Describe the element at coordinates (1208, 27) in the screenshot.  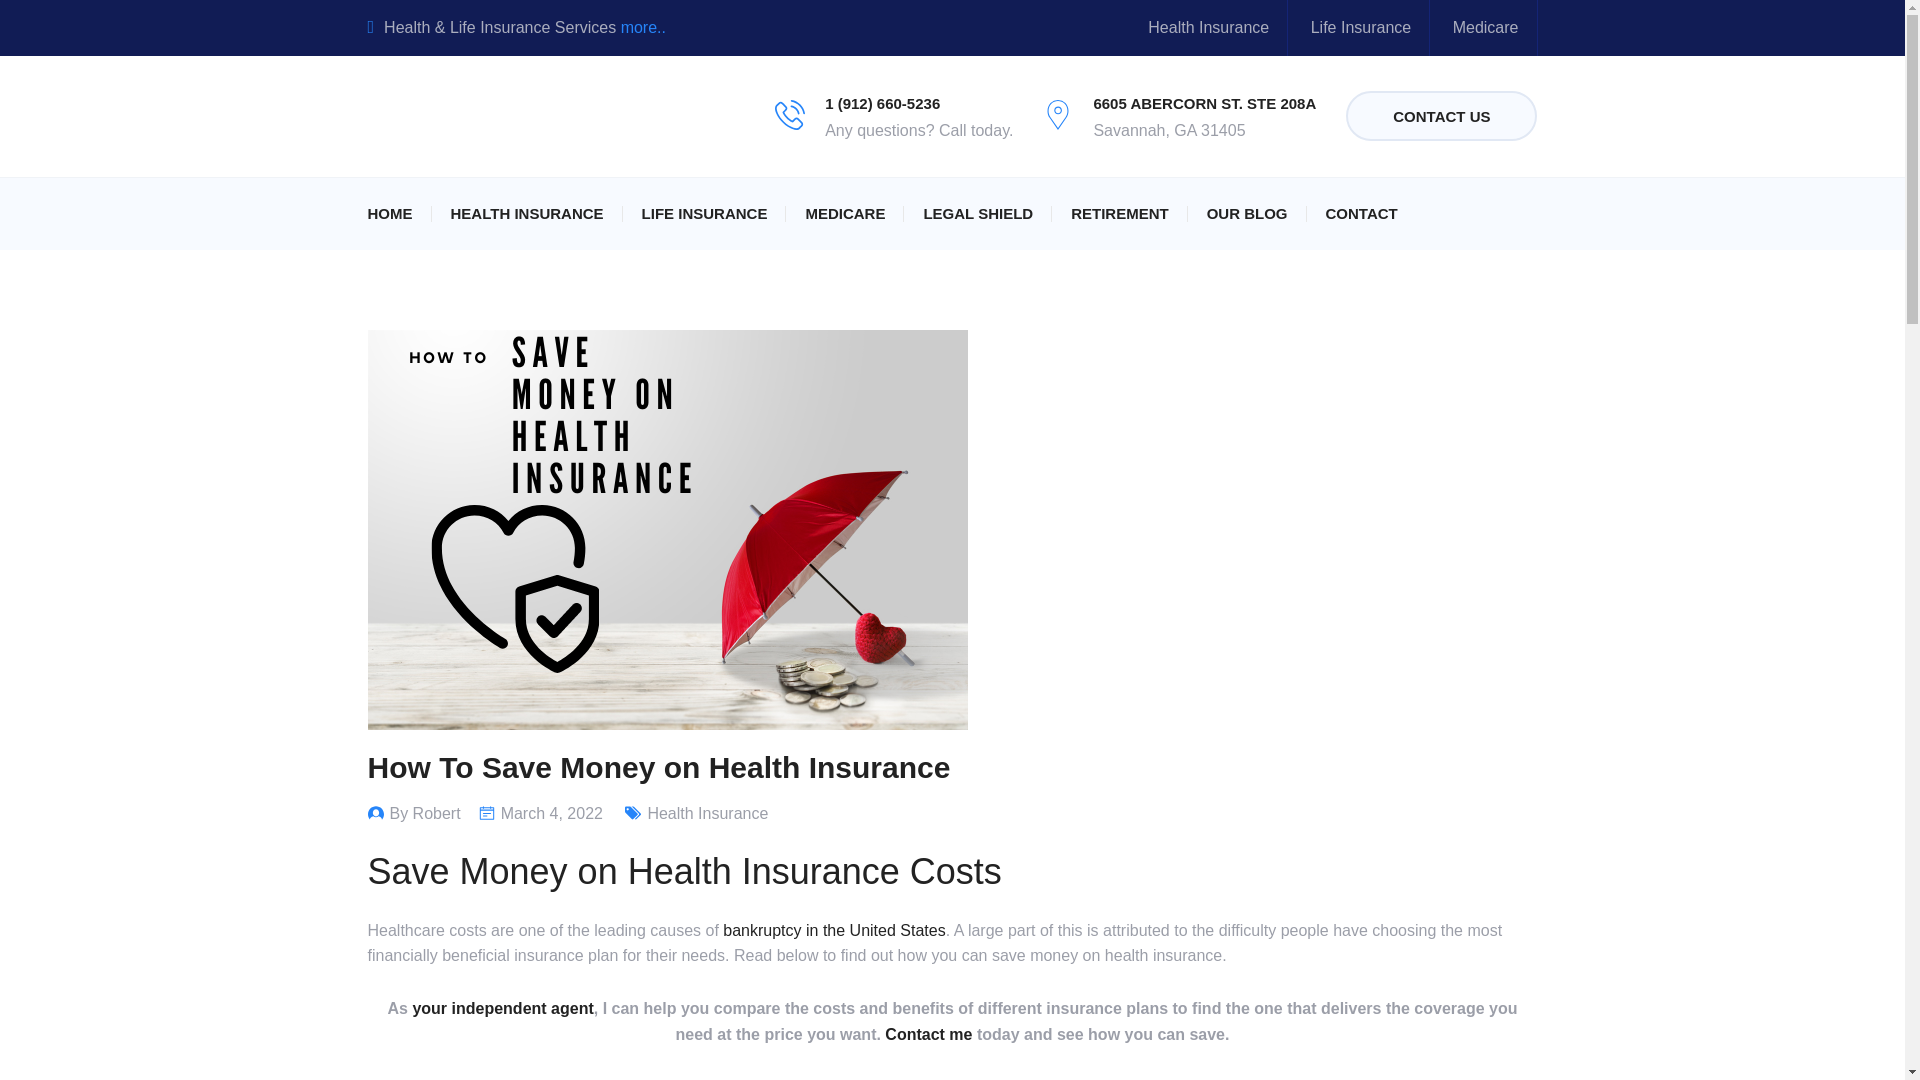
I see `Health Insurance` at that location.